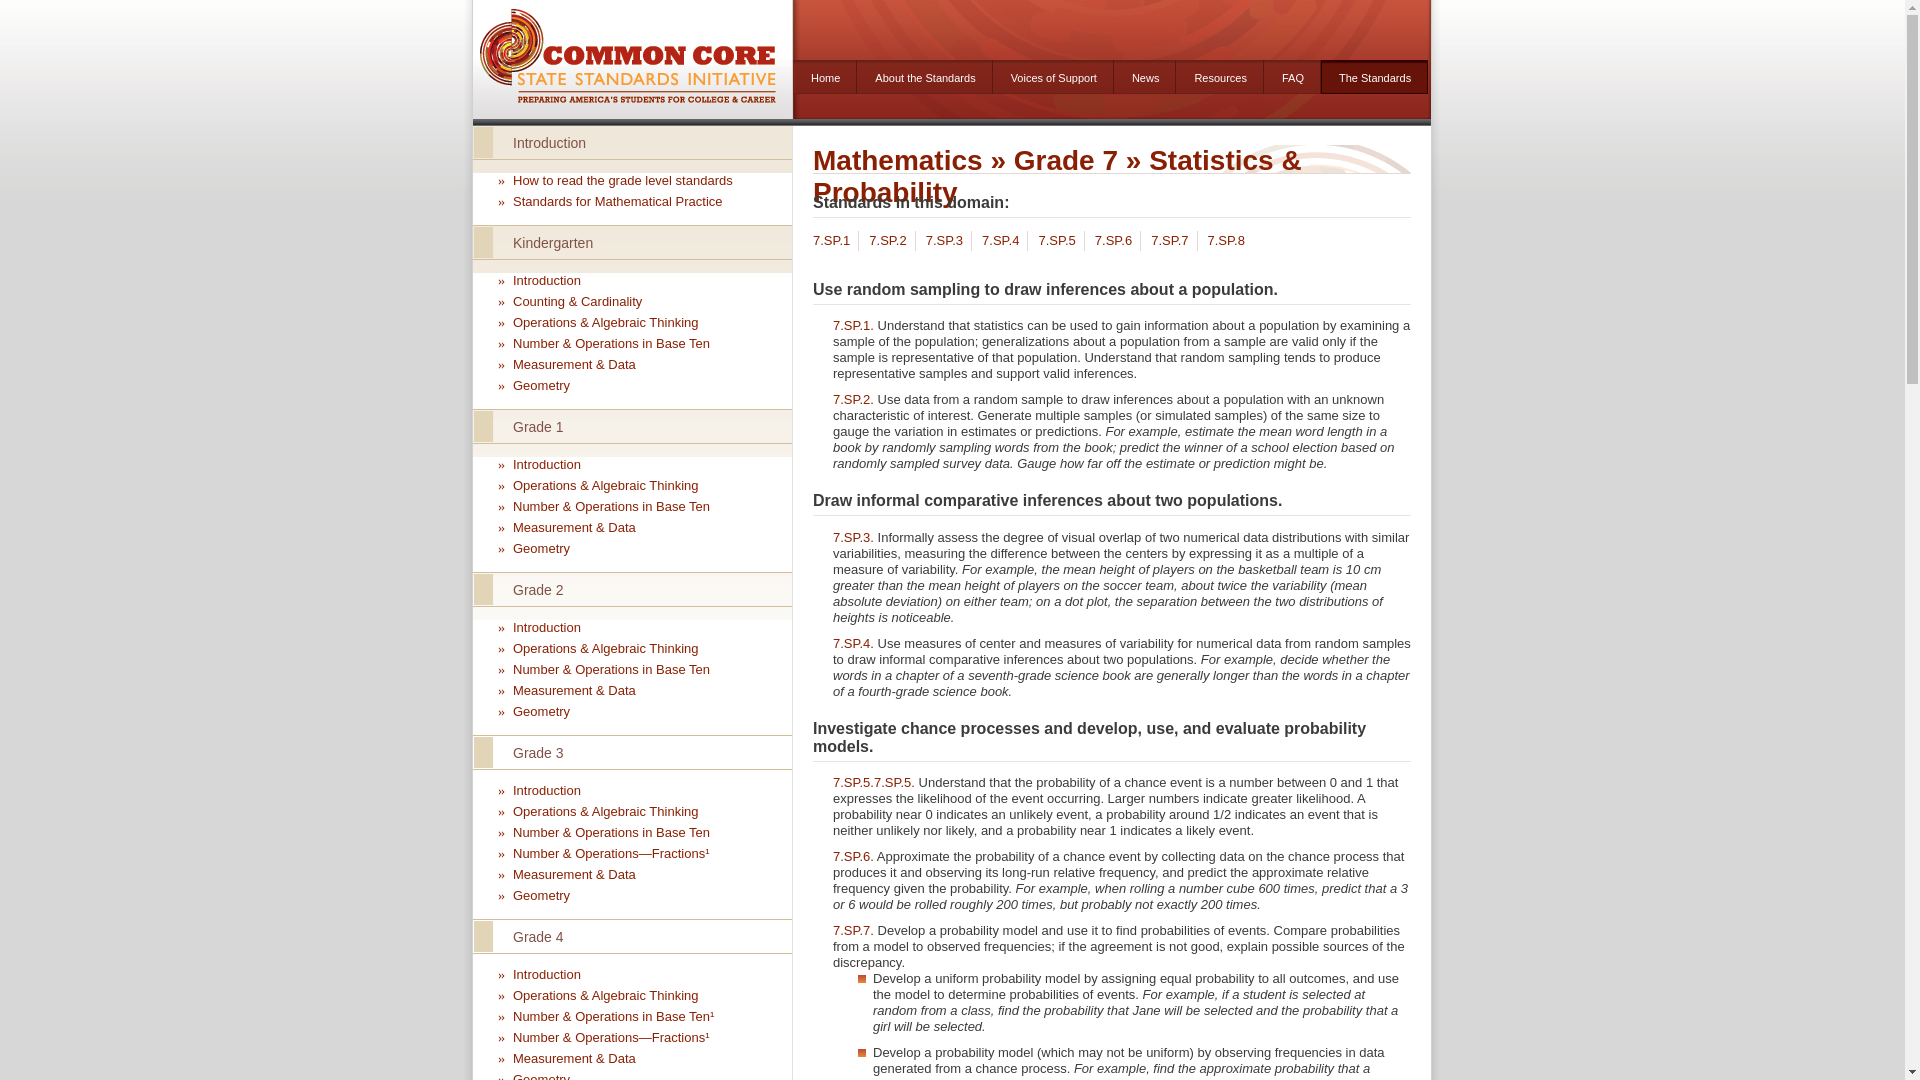  I want to click on Introduction, so click(546, 280).